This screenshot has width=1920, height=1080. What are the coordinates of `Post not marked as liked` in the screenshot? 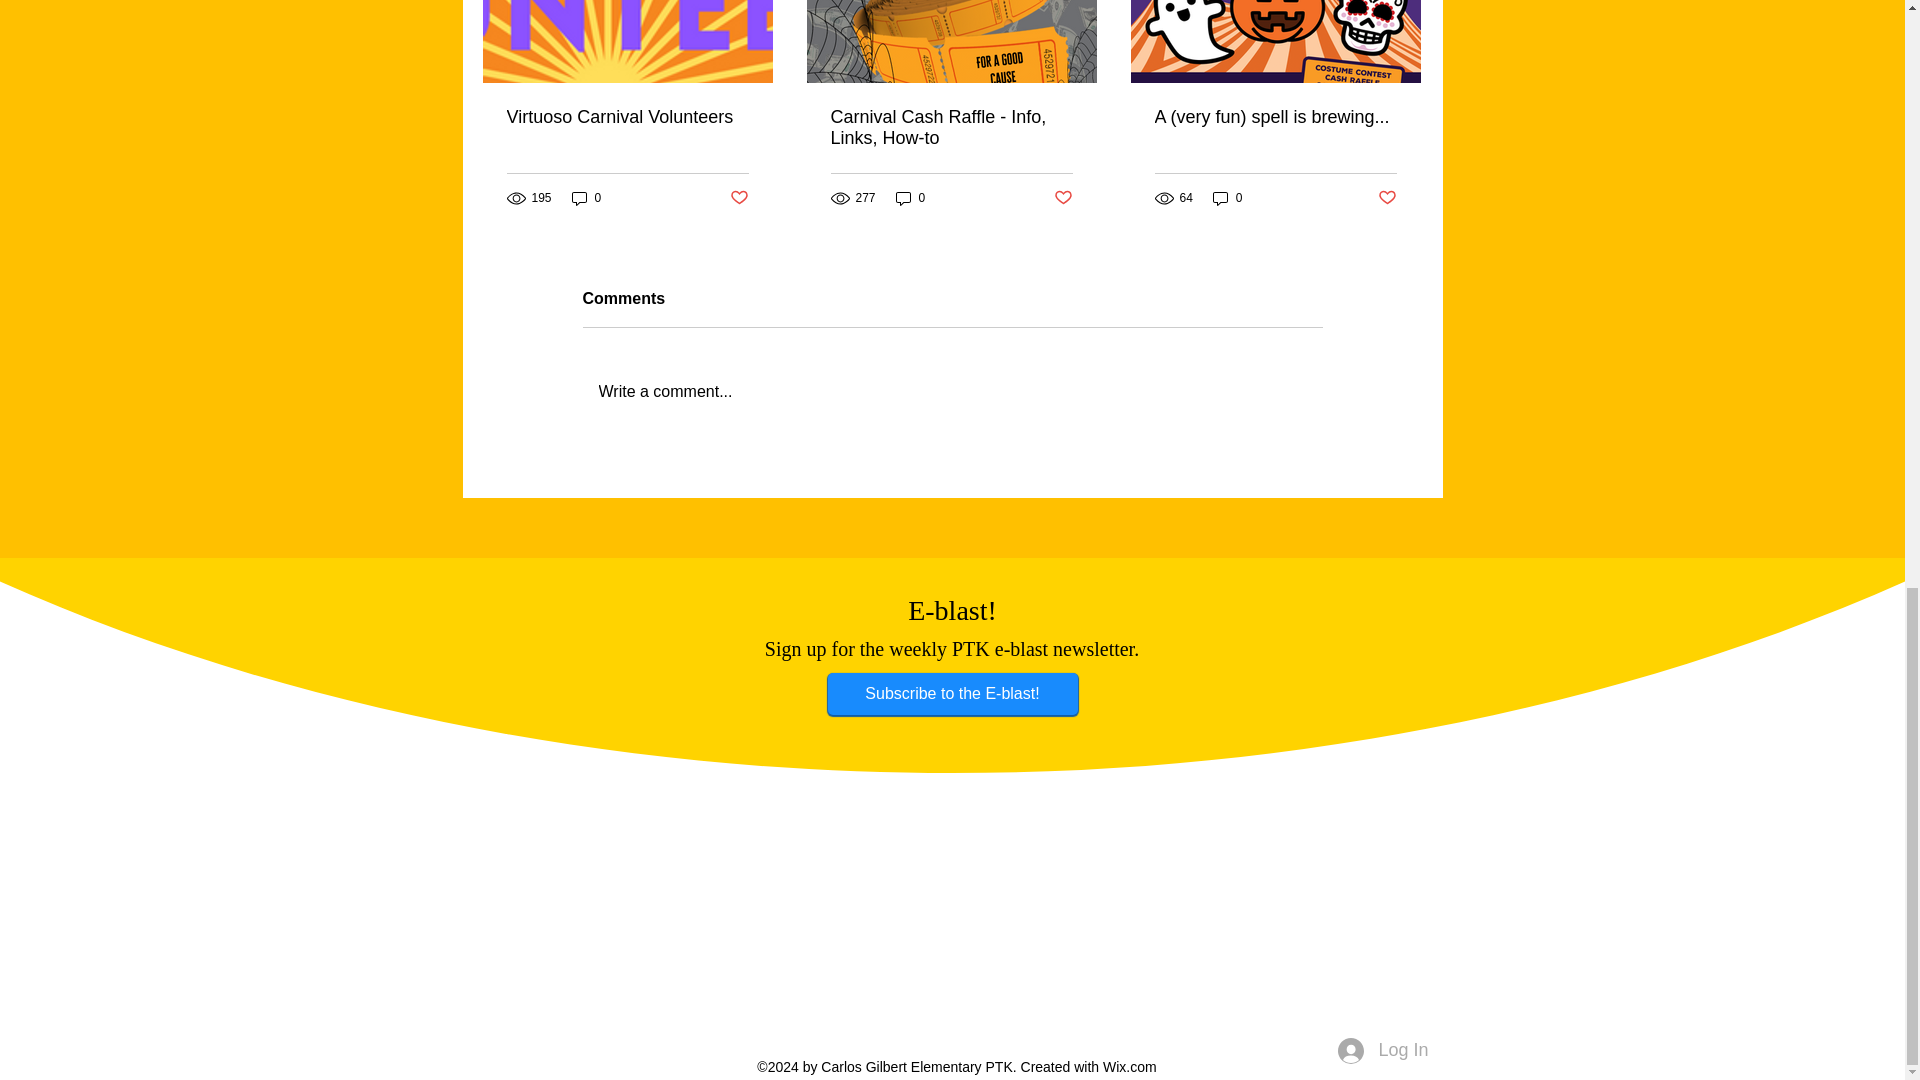 It's located at (1388, 198).